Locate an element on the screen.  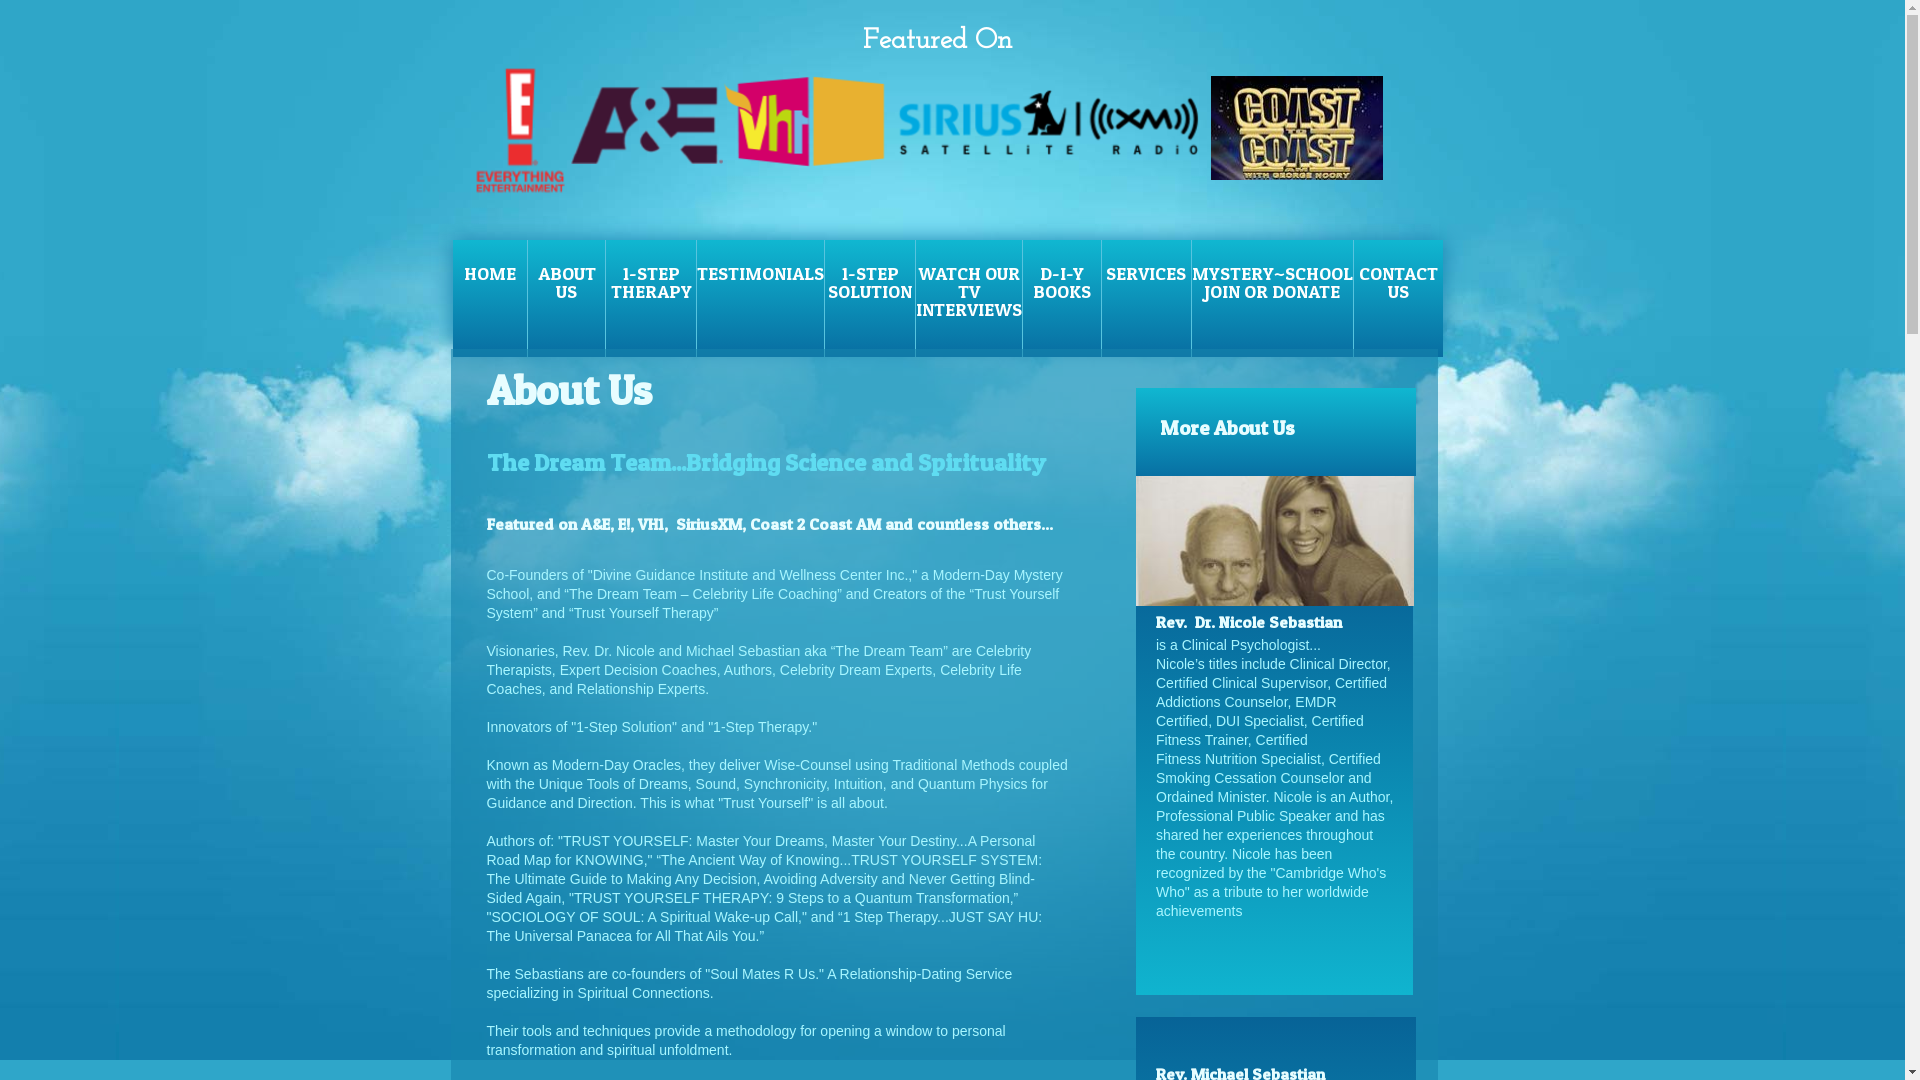
SERVICES is located at coordinates (1147, 298).